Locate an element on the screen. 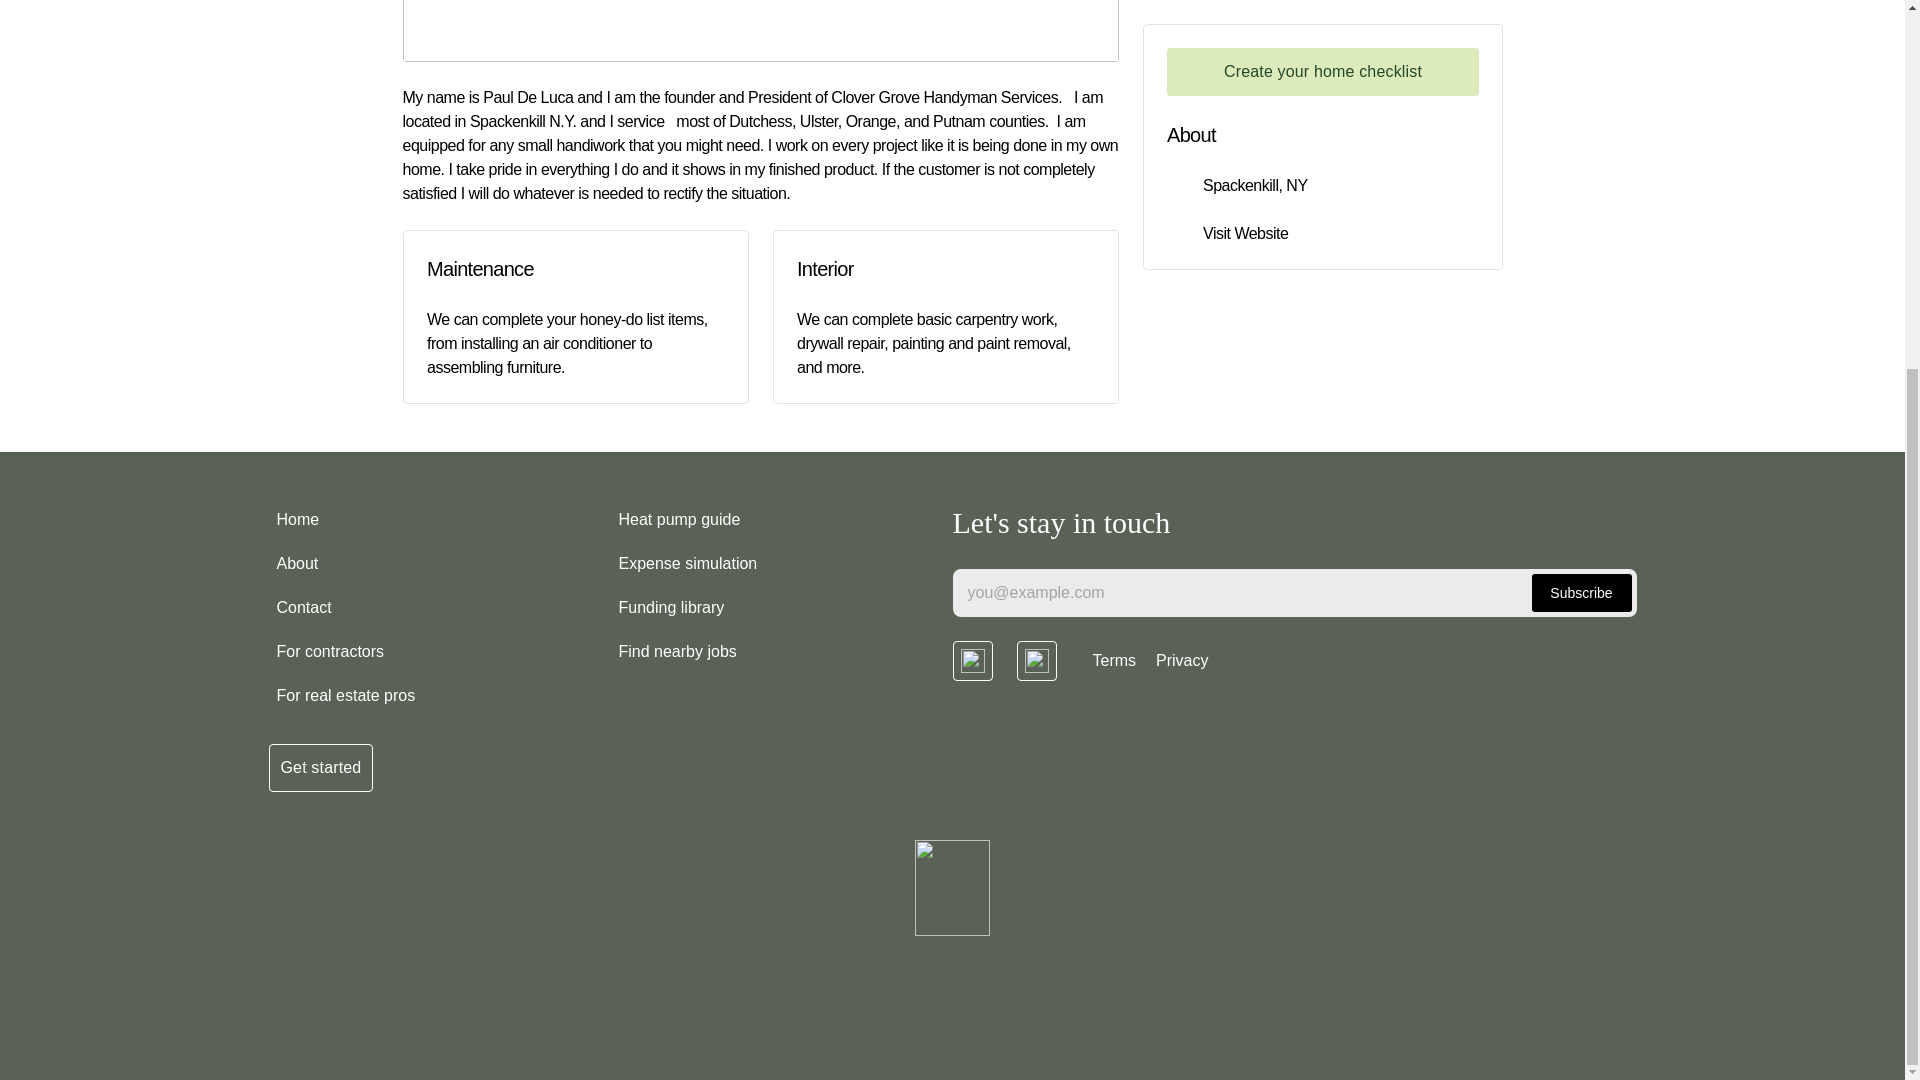 The image size is (1920, 1080). About is located at coordinates (297, 564).